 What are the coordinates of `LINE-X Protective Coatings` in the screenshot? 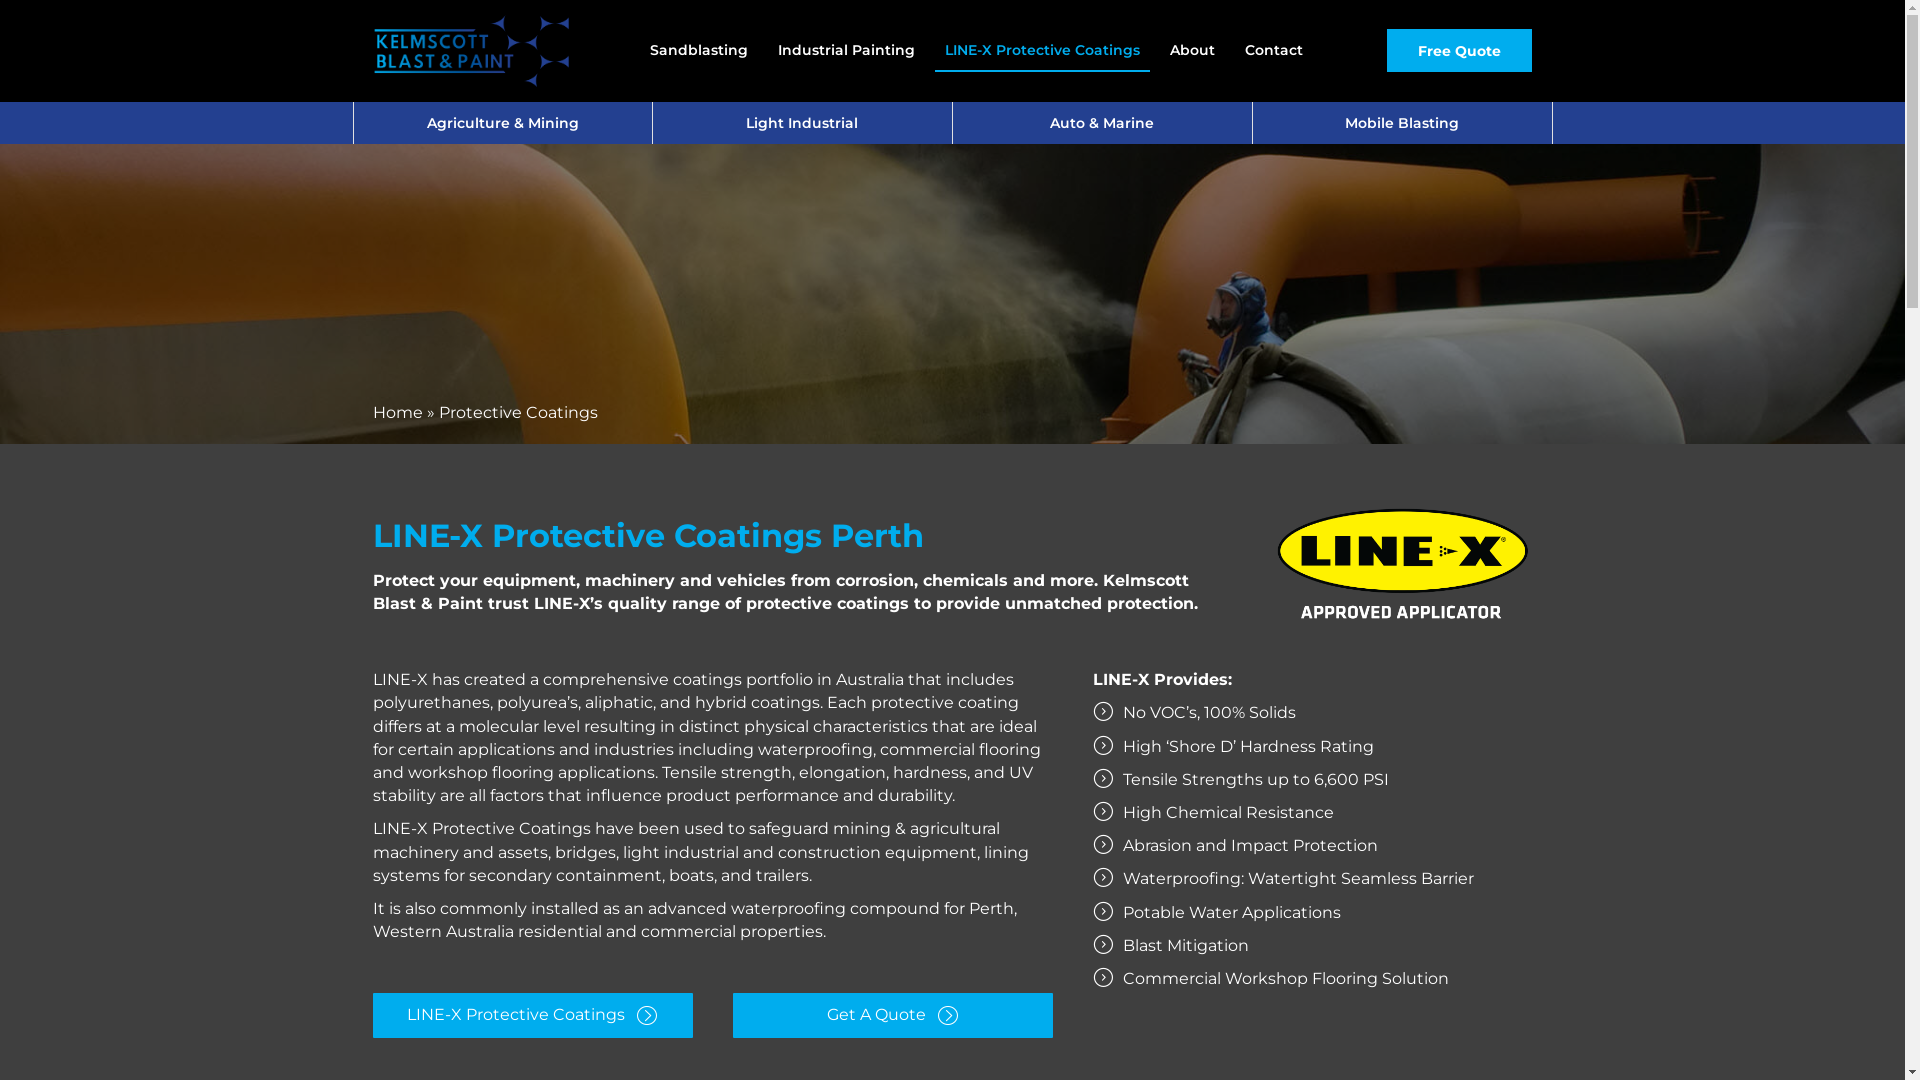 It's located at (532, 1016).